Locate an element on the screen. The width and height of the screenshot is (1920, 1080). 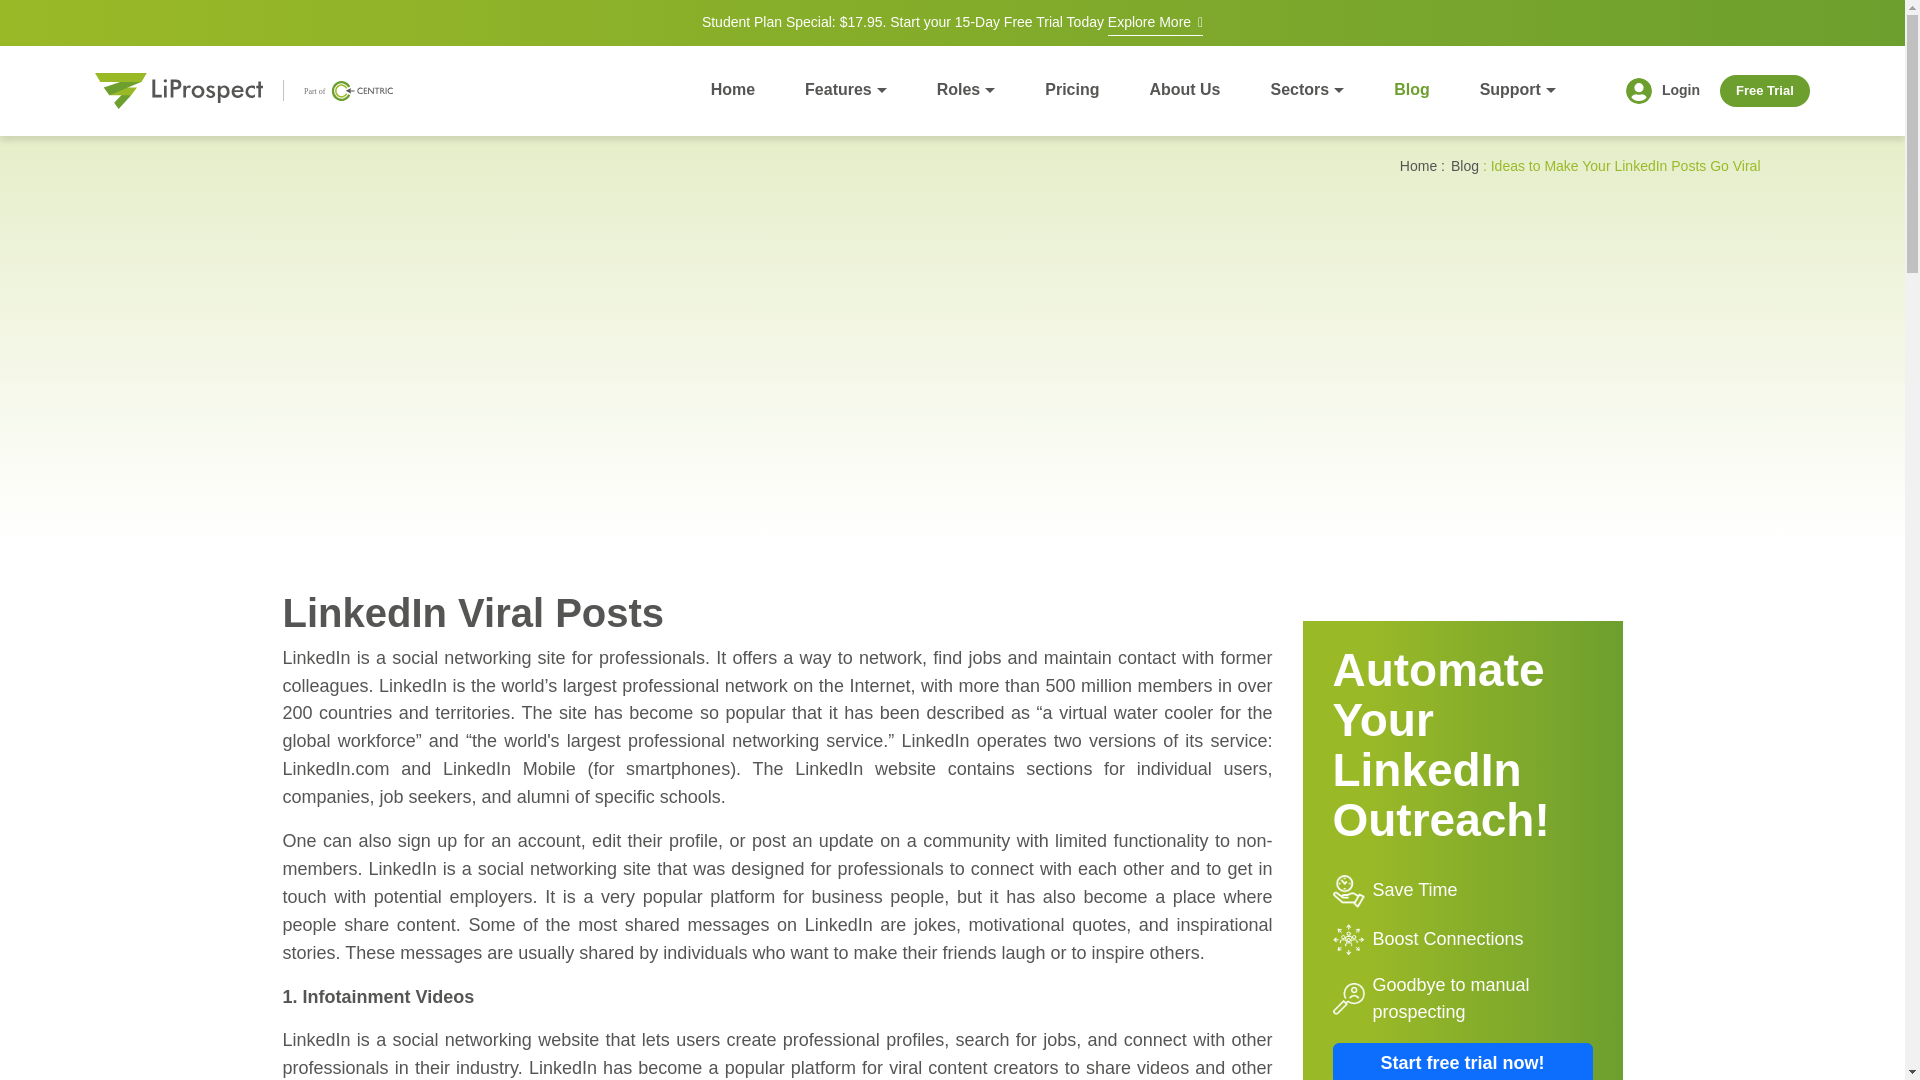
Home is located at coordinates (732, 90).